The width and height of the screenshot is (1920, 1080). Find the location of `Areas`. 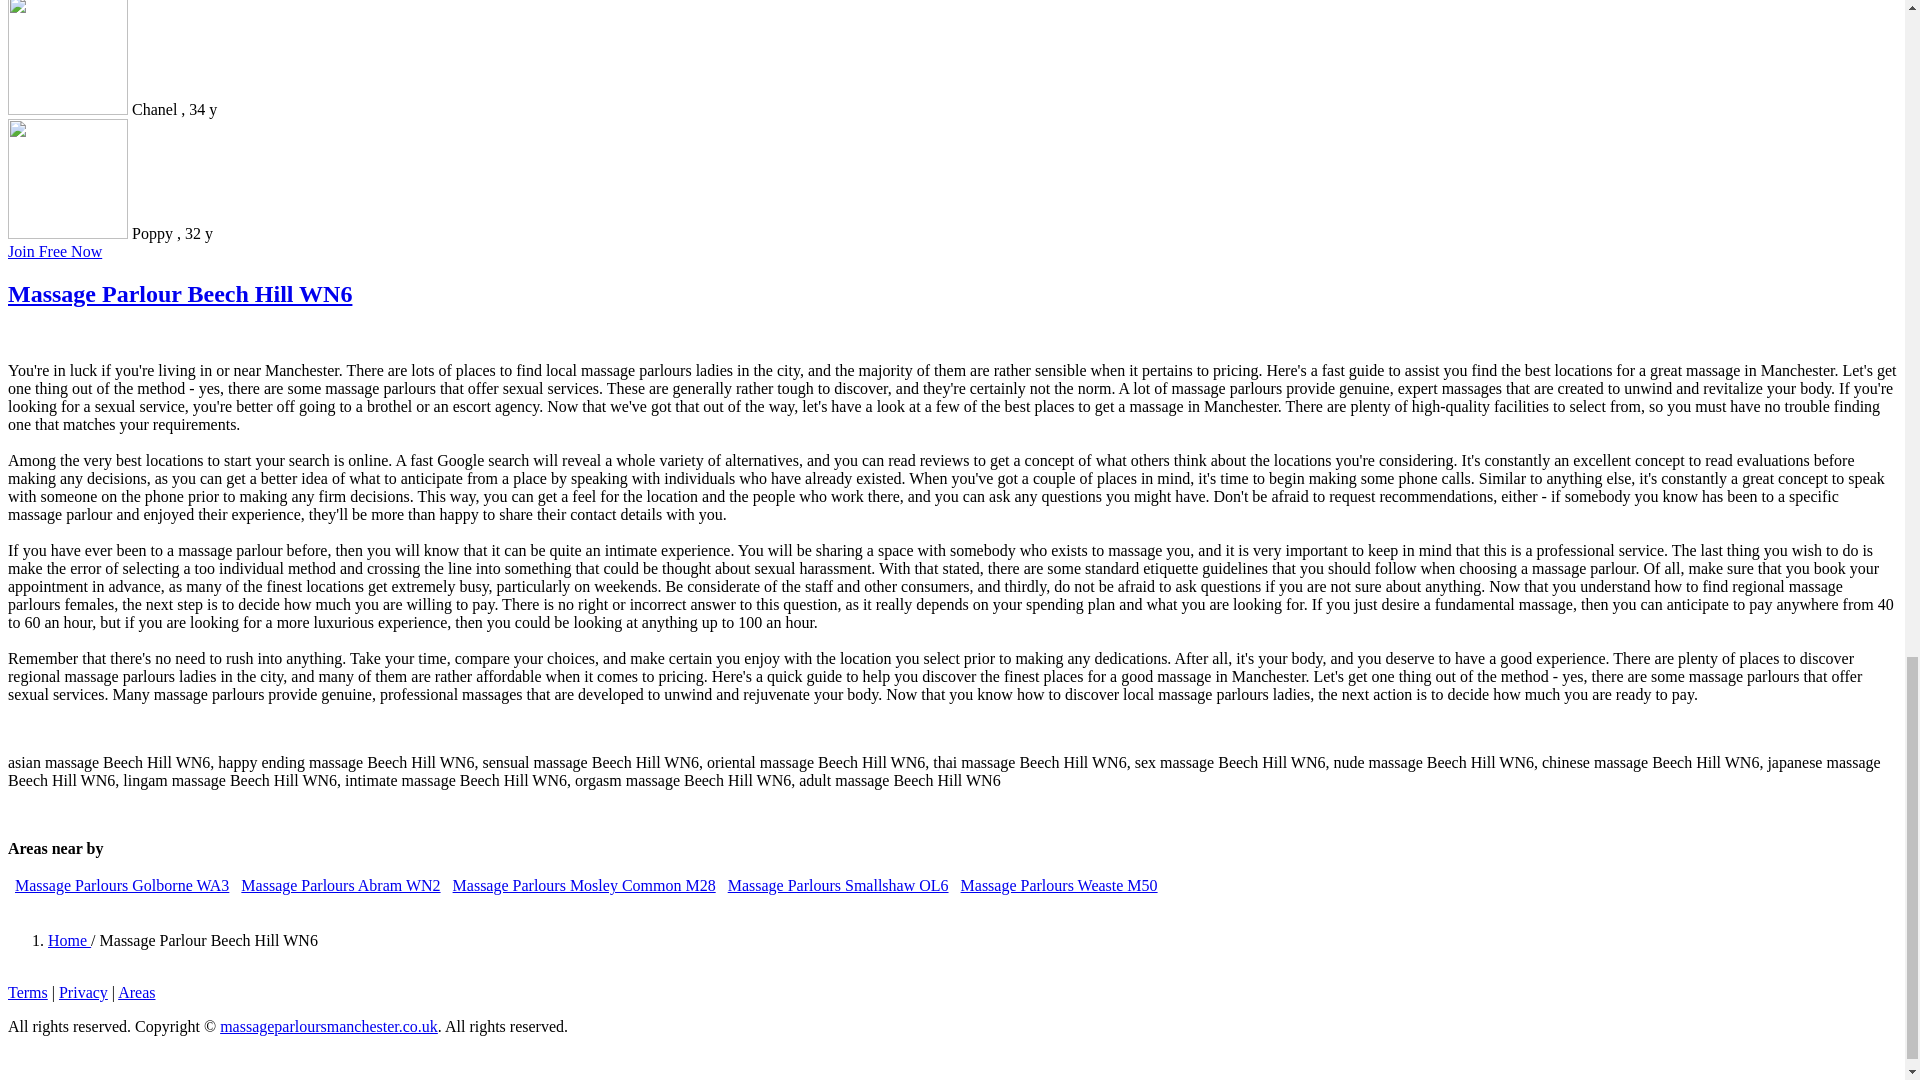

Areas is located at coordinates (136, 992).